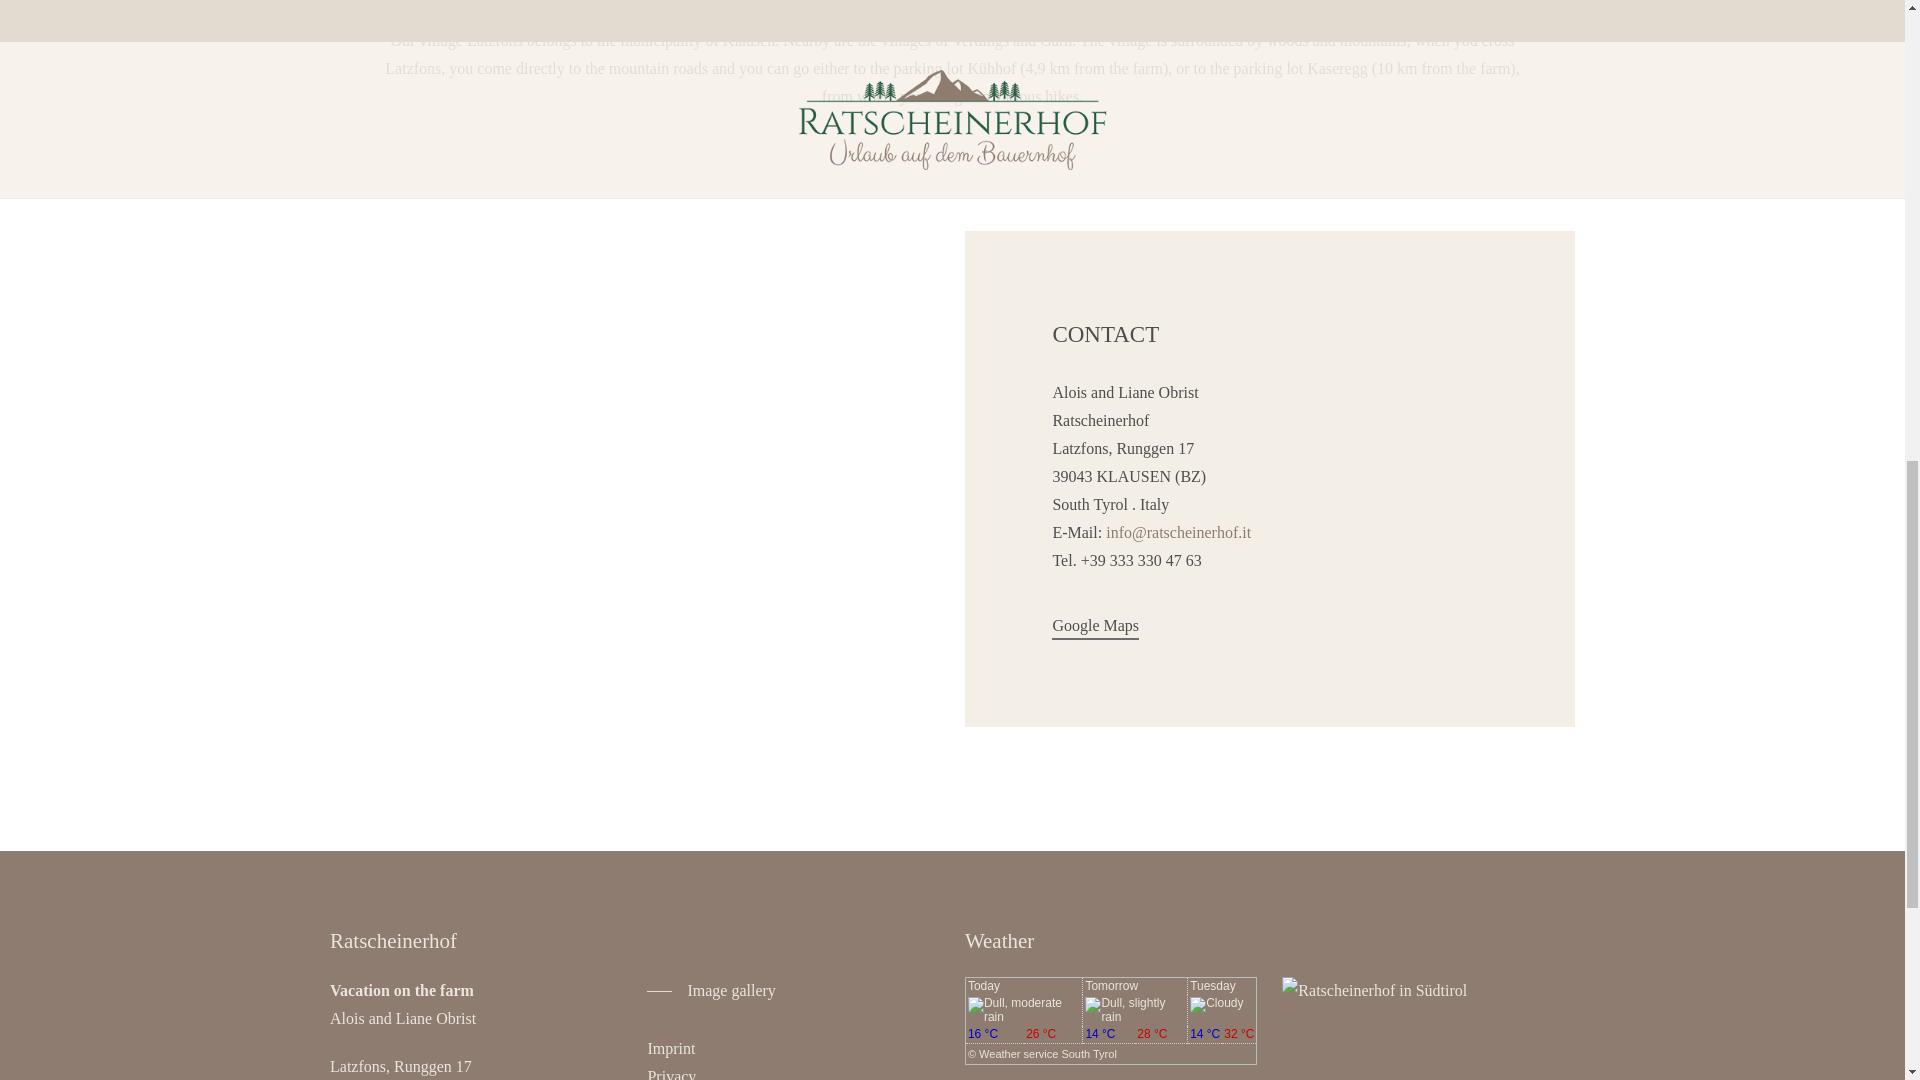  Describe the element at coordinates (1048, 1053) in the screenshot. I see `Weather service South Tyrol` at that location.